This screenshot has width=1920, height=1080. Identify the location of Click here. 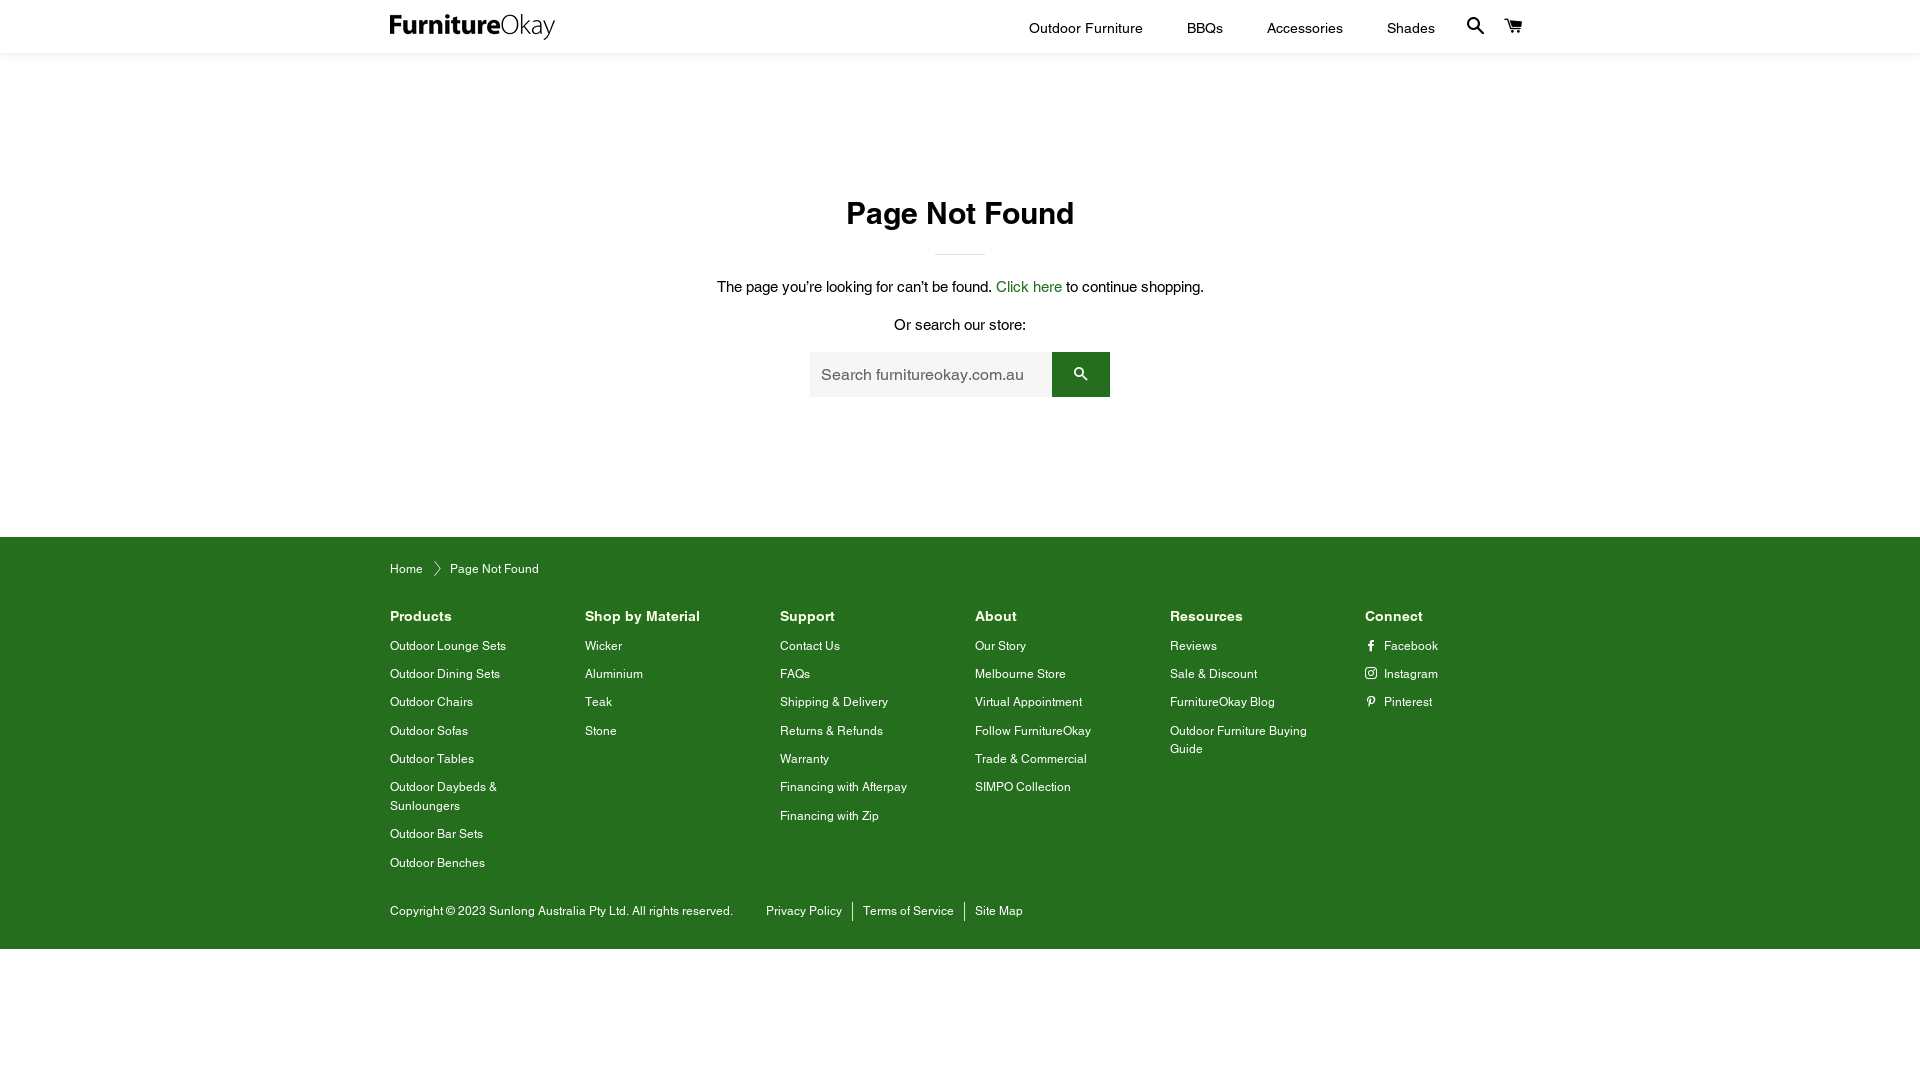
(1029, 286).